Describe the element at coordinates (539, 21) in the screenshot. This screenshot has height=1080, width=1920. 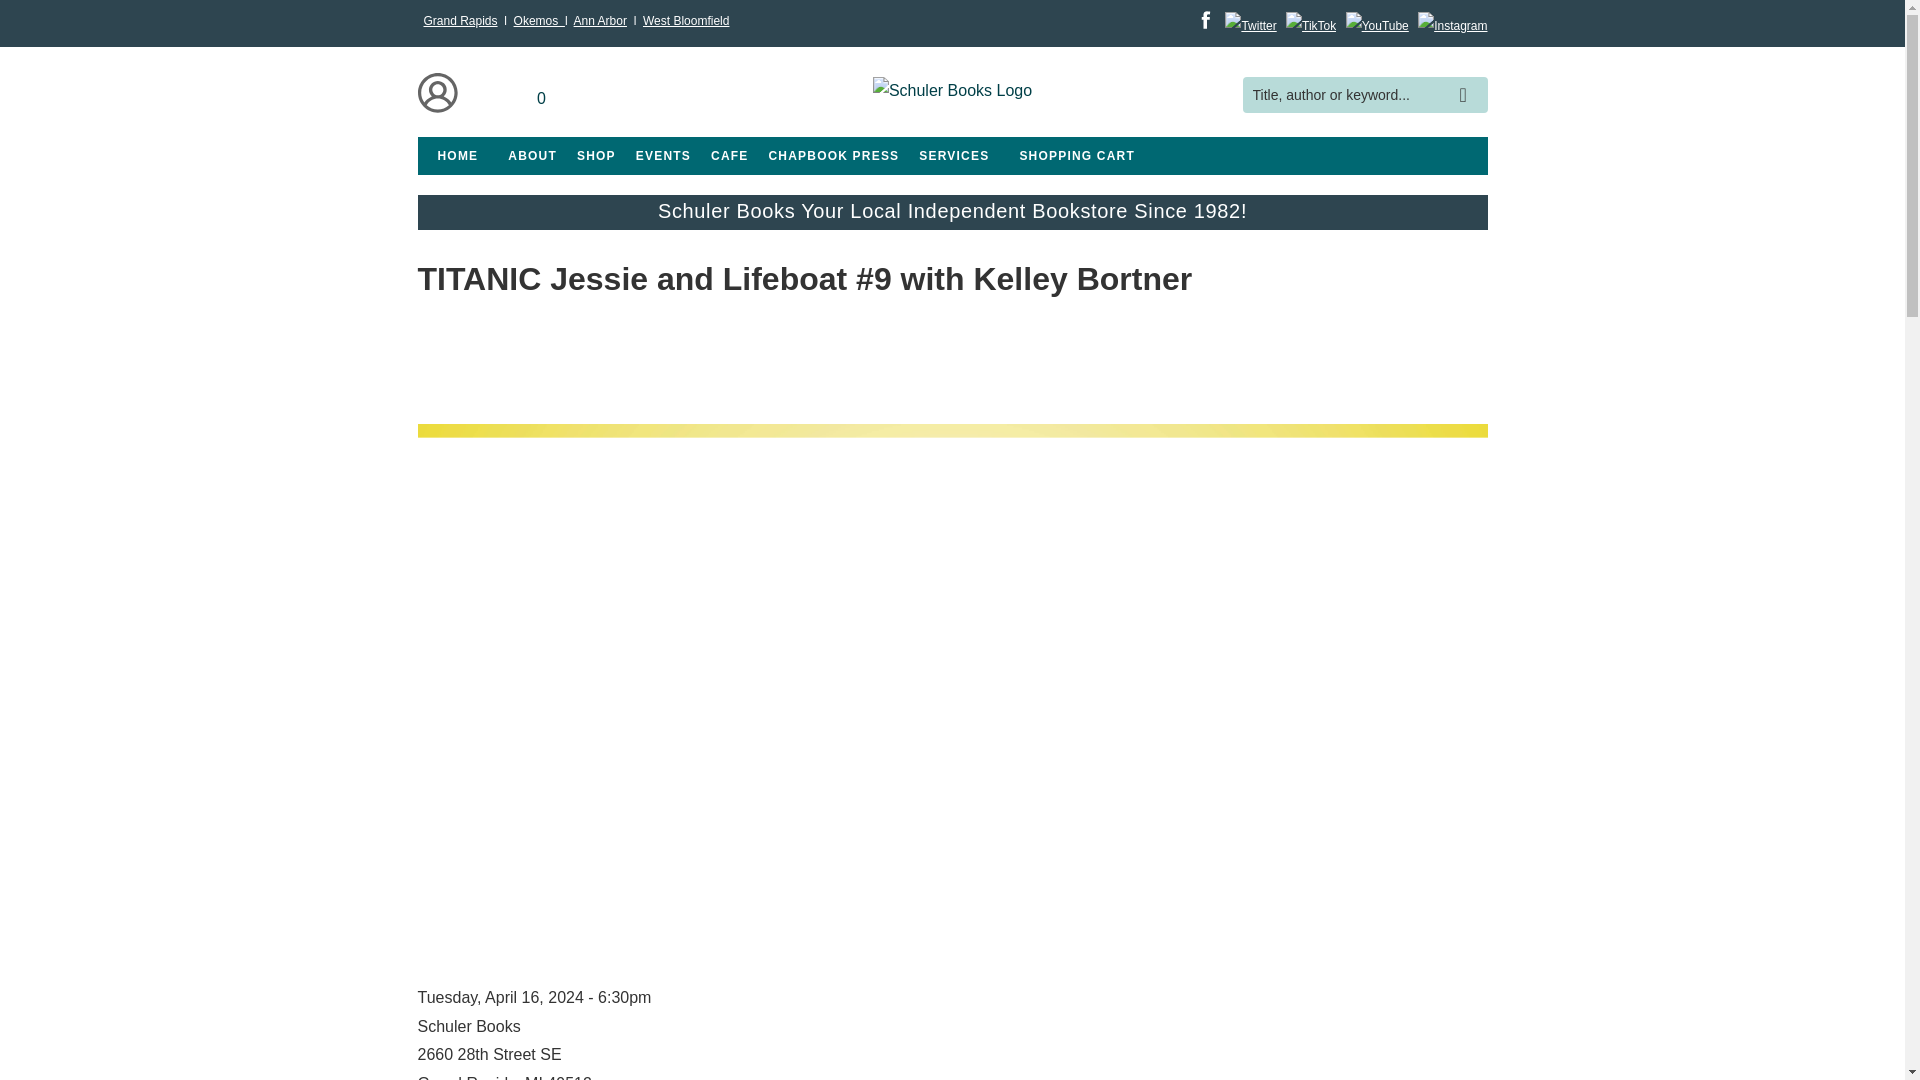
I see `Okemos  ` at that location.